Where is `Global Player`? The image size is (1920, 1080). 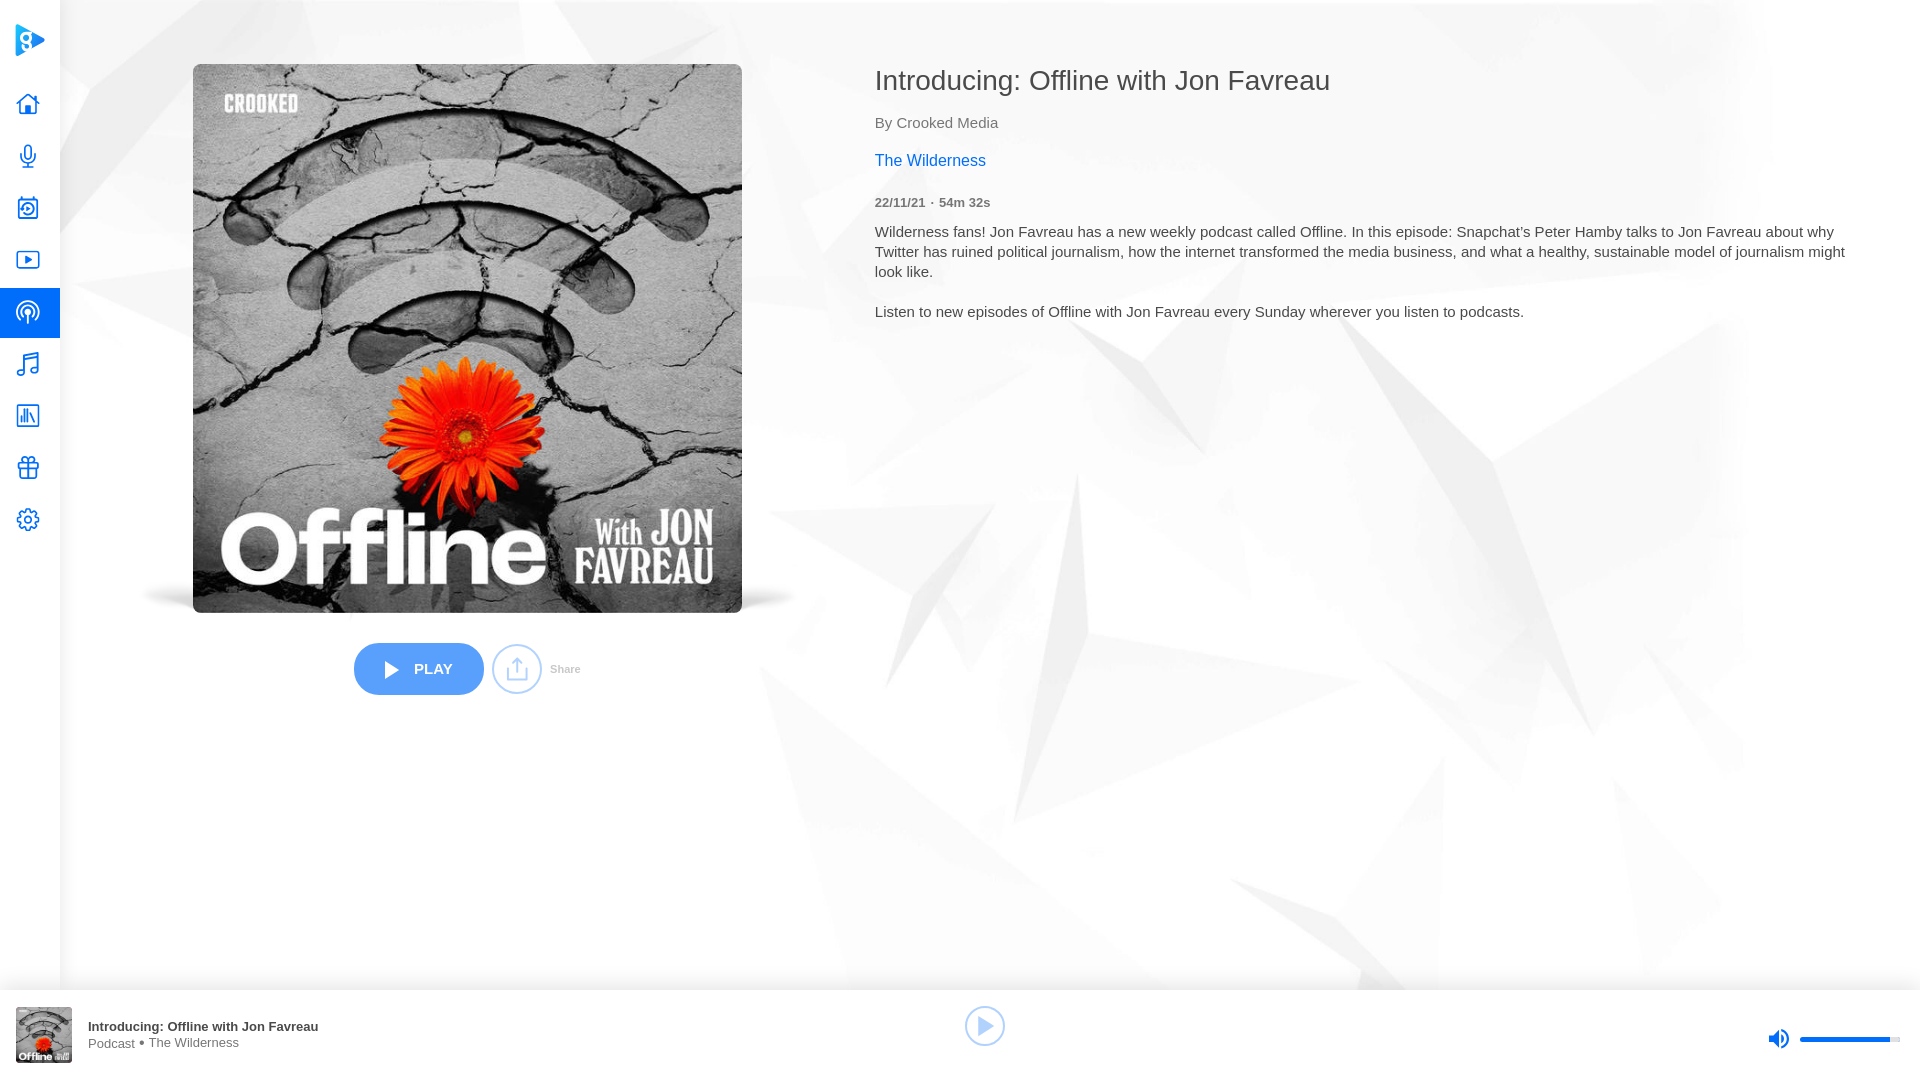
Global Player is located at coordinates (29, 40).